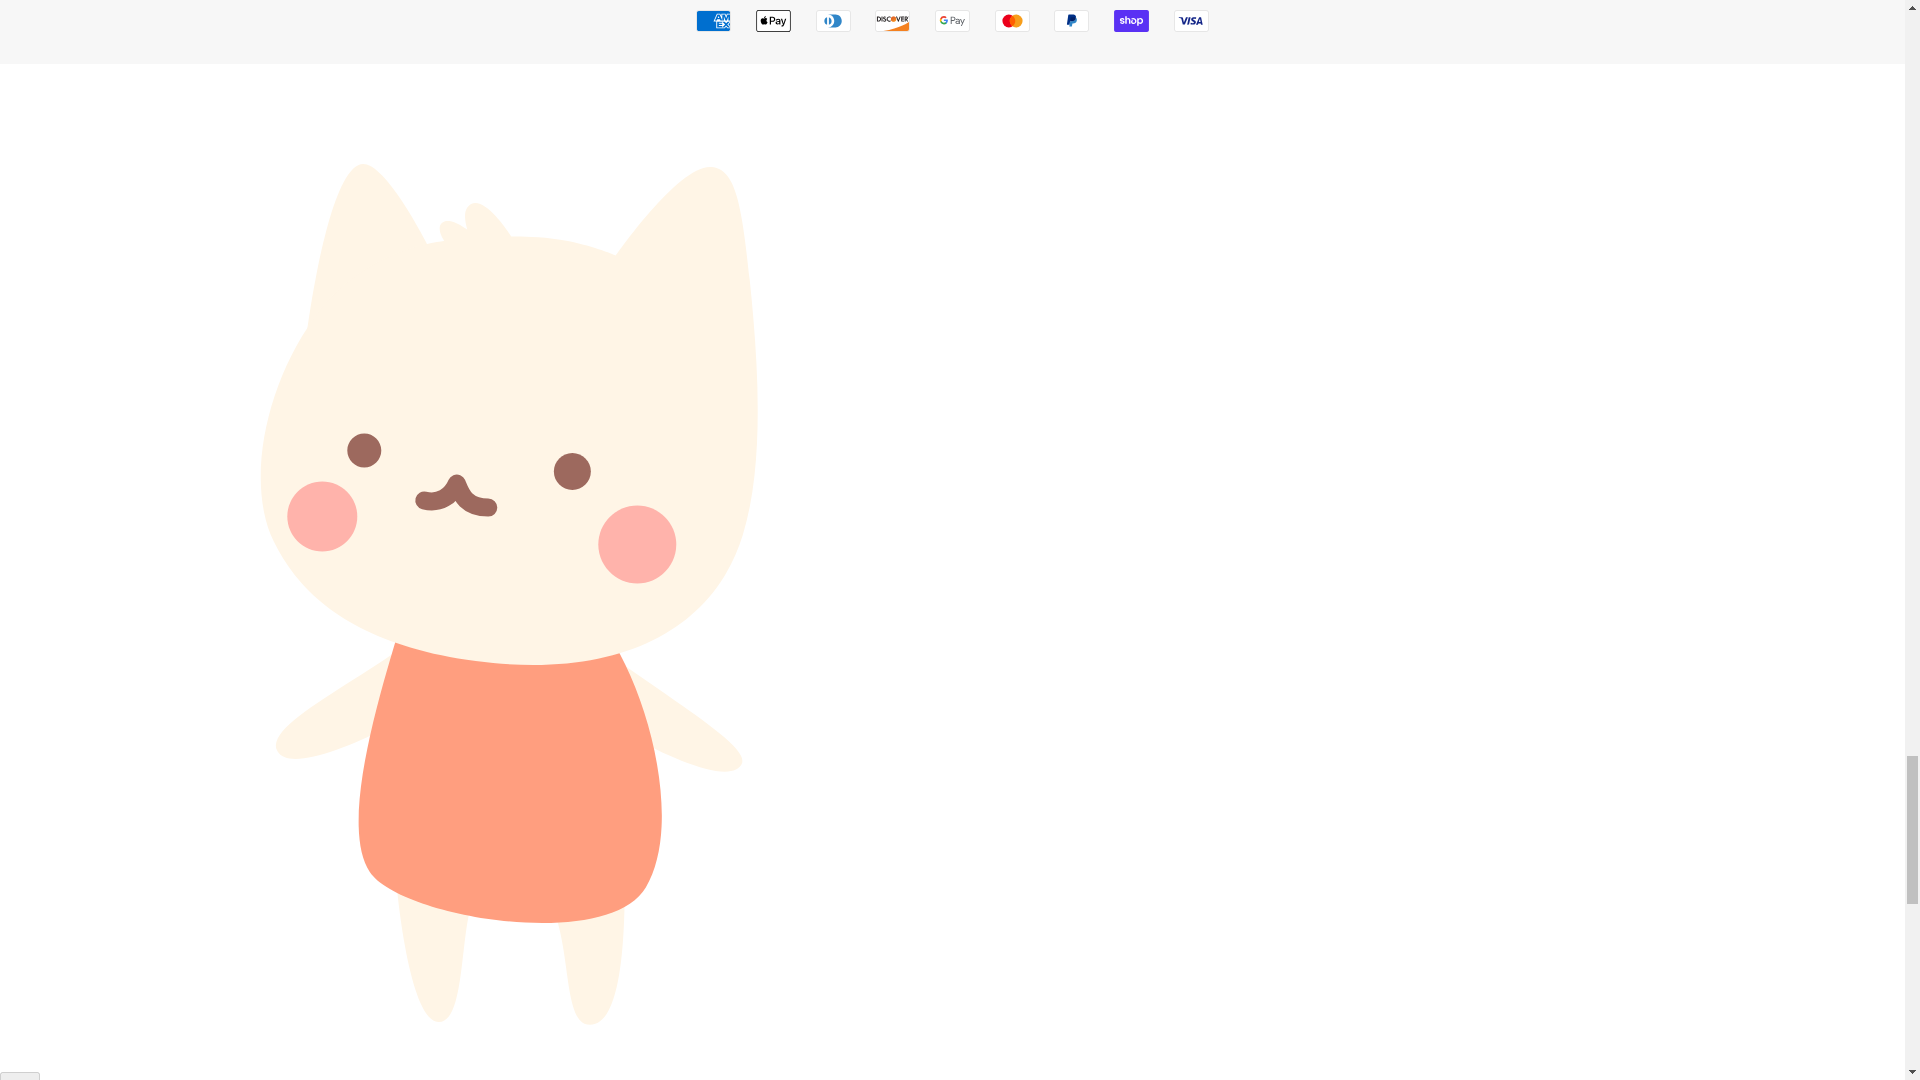 The image size is (1920, 1080). What do you see at coordinates (1012, 20) in the screenshot?
I see `MASTERCARD` at bounding box center [1012, 20].